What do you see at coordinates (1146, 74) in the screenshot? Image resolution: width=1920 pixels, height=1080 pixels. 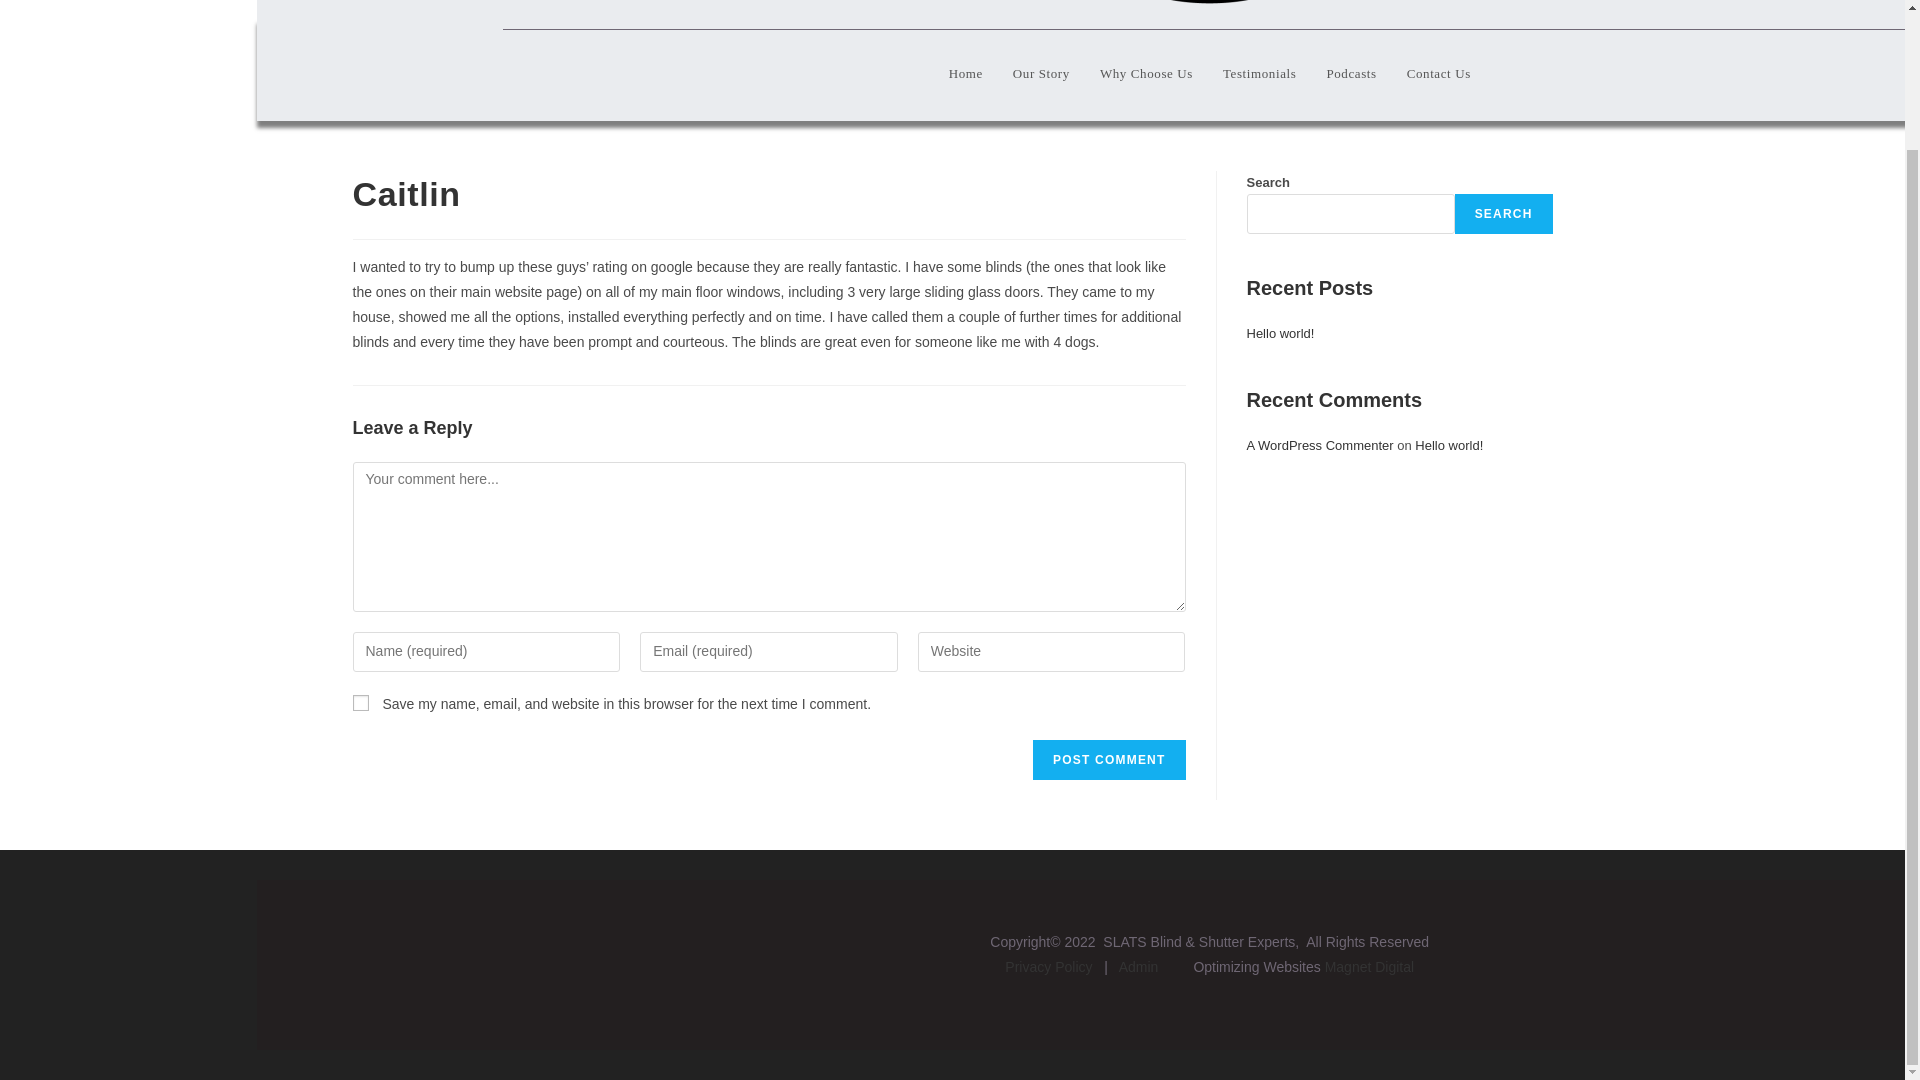 I see `Why Choose Us` at bounding box center [1146, 74].